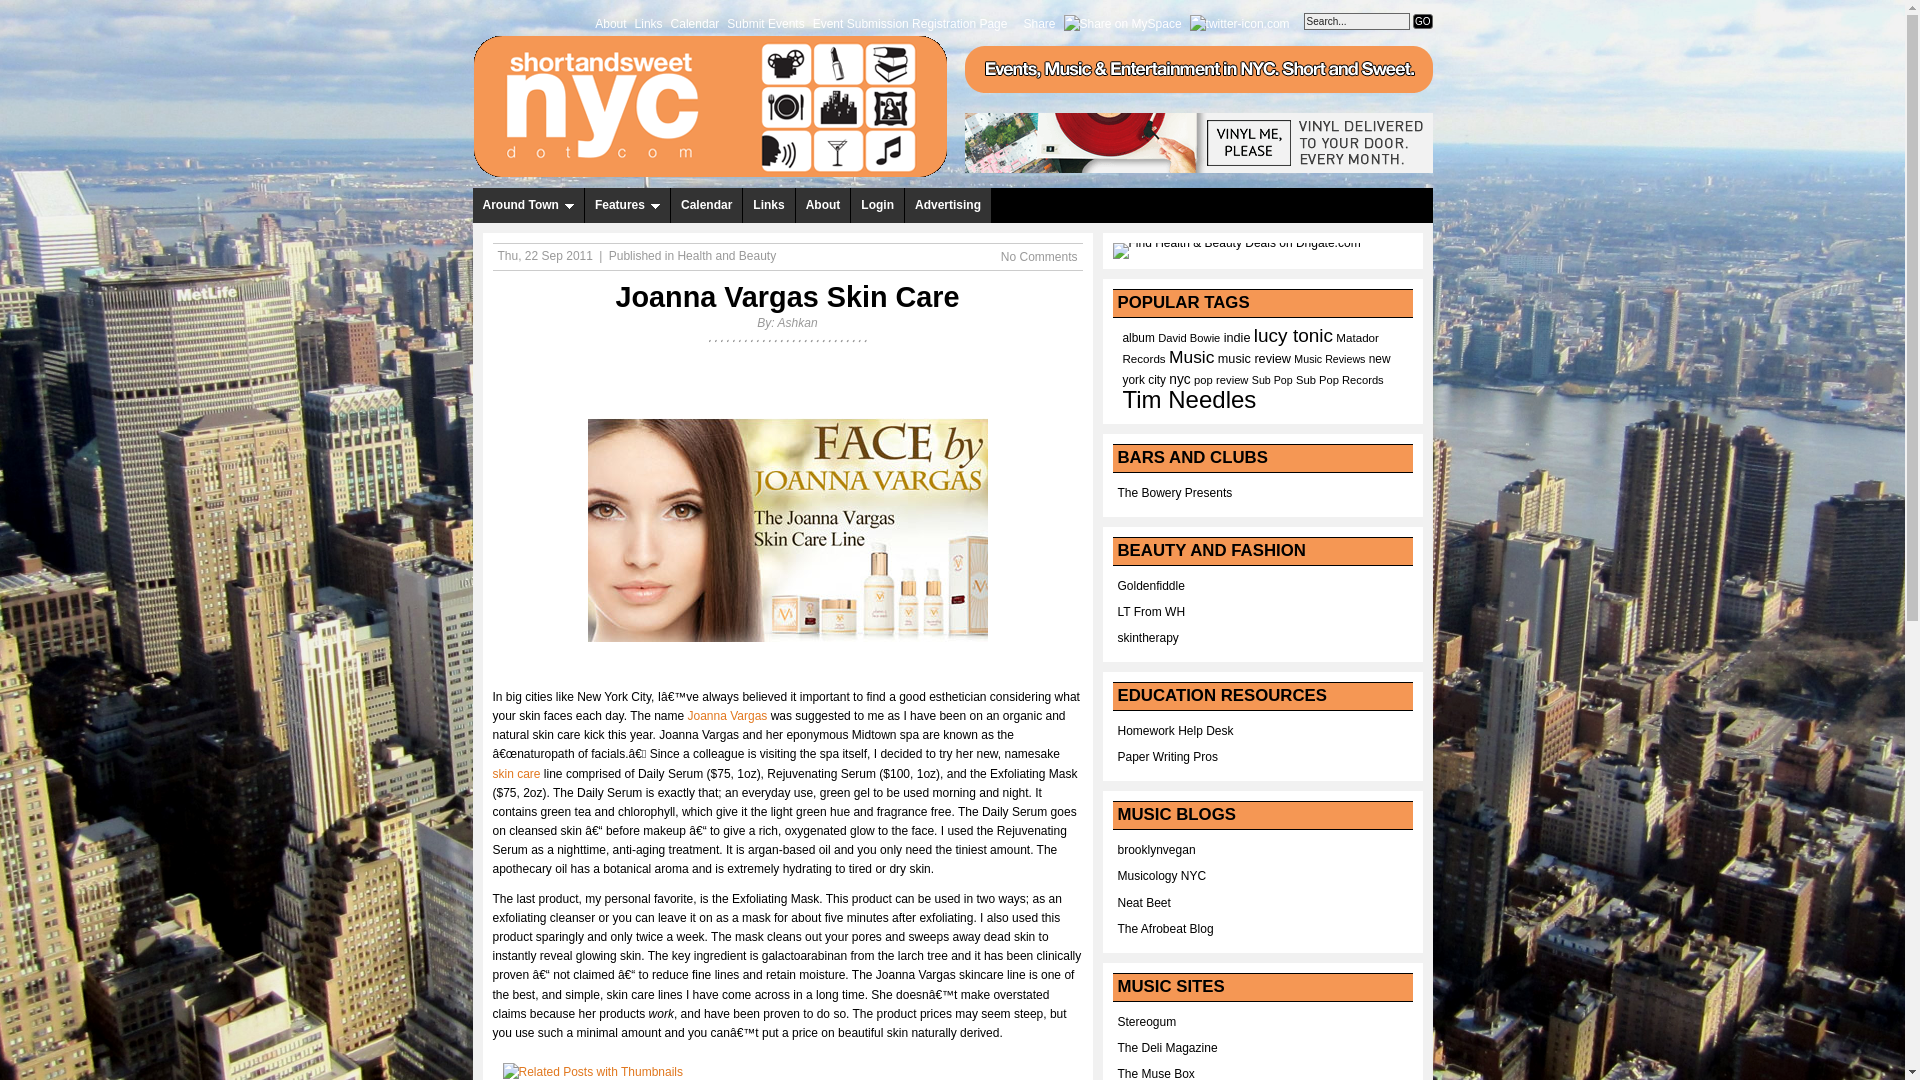 Image resolution: width=1920 pixels, height=1080 pixels. Describe the element at coordinates (1422, 22) in the screenshot. I see `GO` at that location.